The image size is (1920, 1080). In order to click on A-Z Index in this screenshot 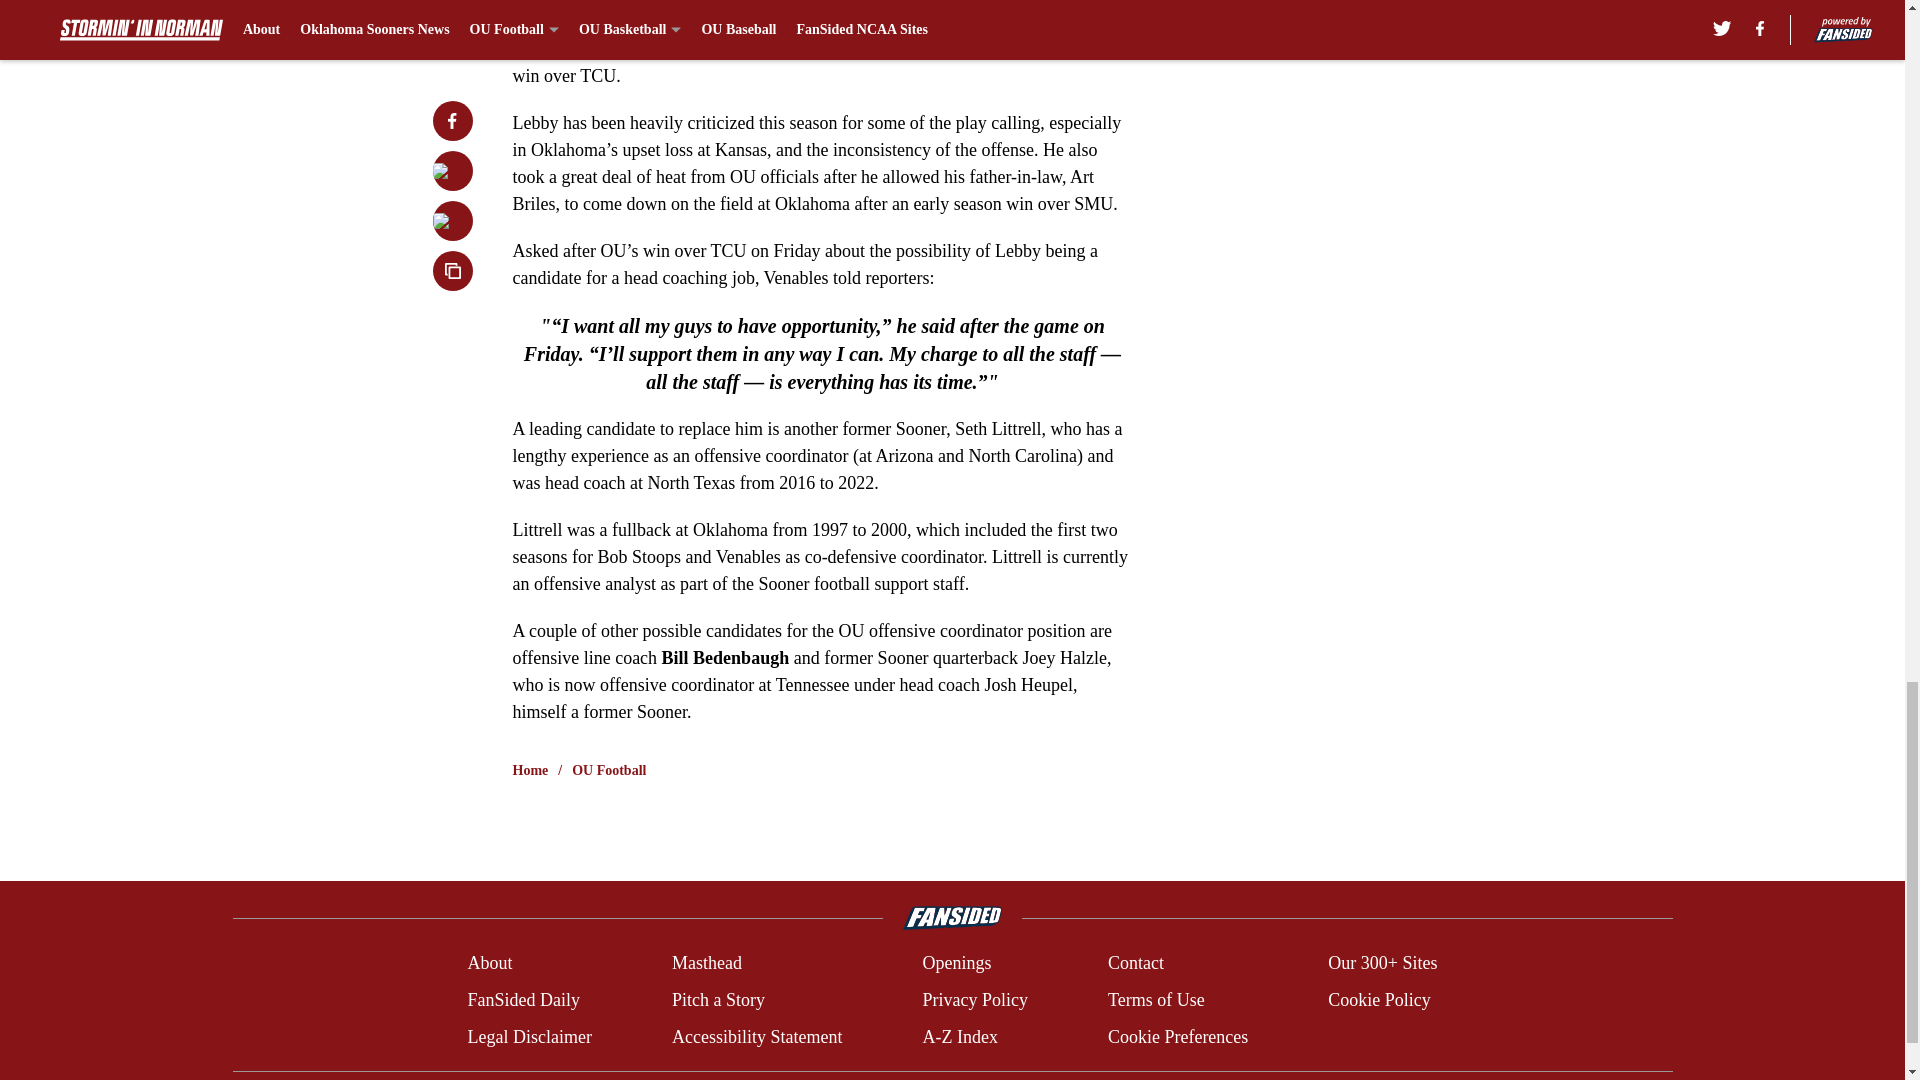, I will do `click(958, 1036)`.